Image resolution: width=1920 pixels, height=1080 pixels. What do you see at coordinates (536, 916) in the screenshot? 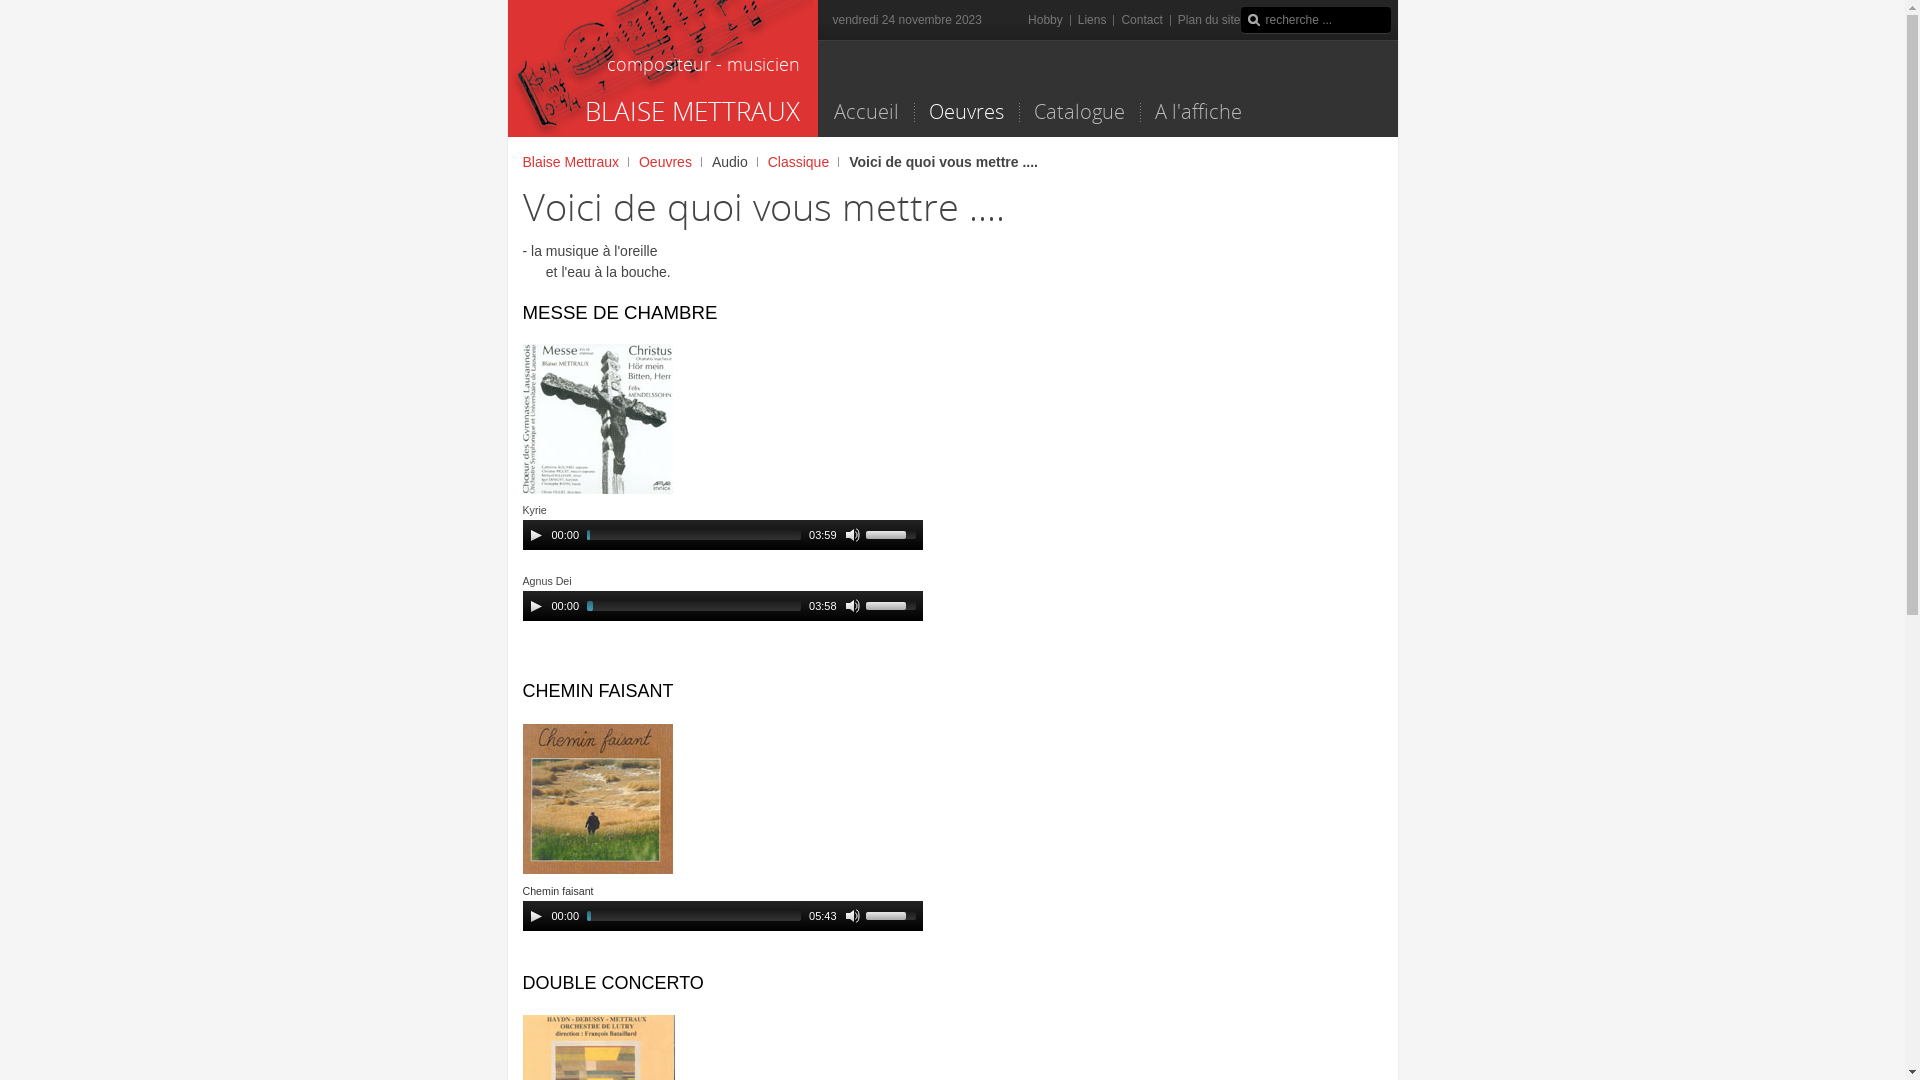
I see `Play` at bounding box center [536, 916].